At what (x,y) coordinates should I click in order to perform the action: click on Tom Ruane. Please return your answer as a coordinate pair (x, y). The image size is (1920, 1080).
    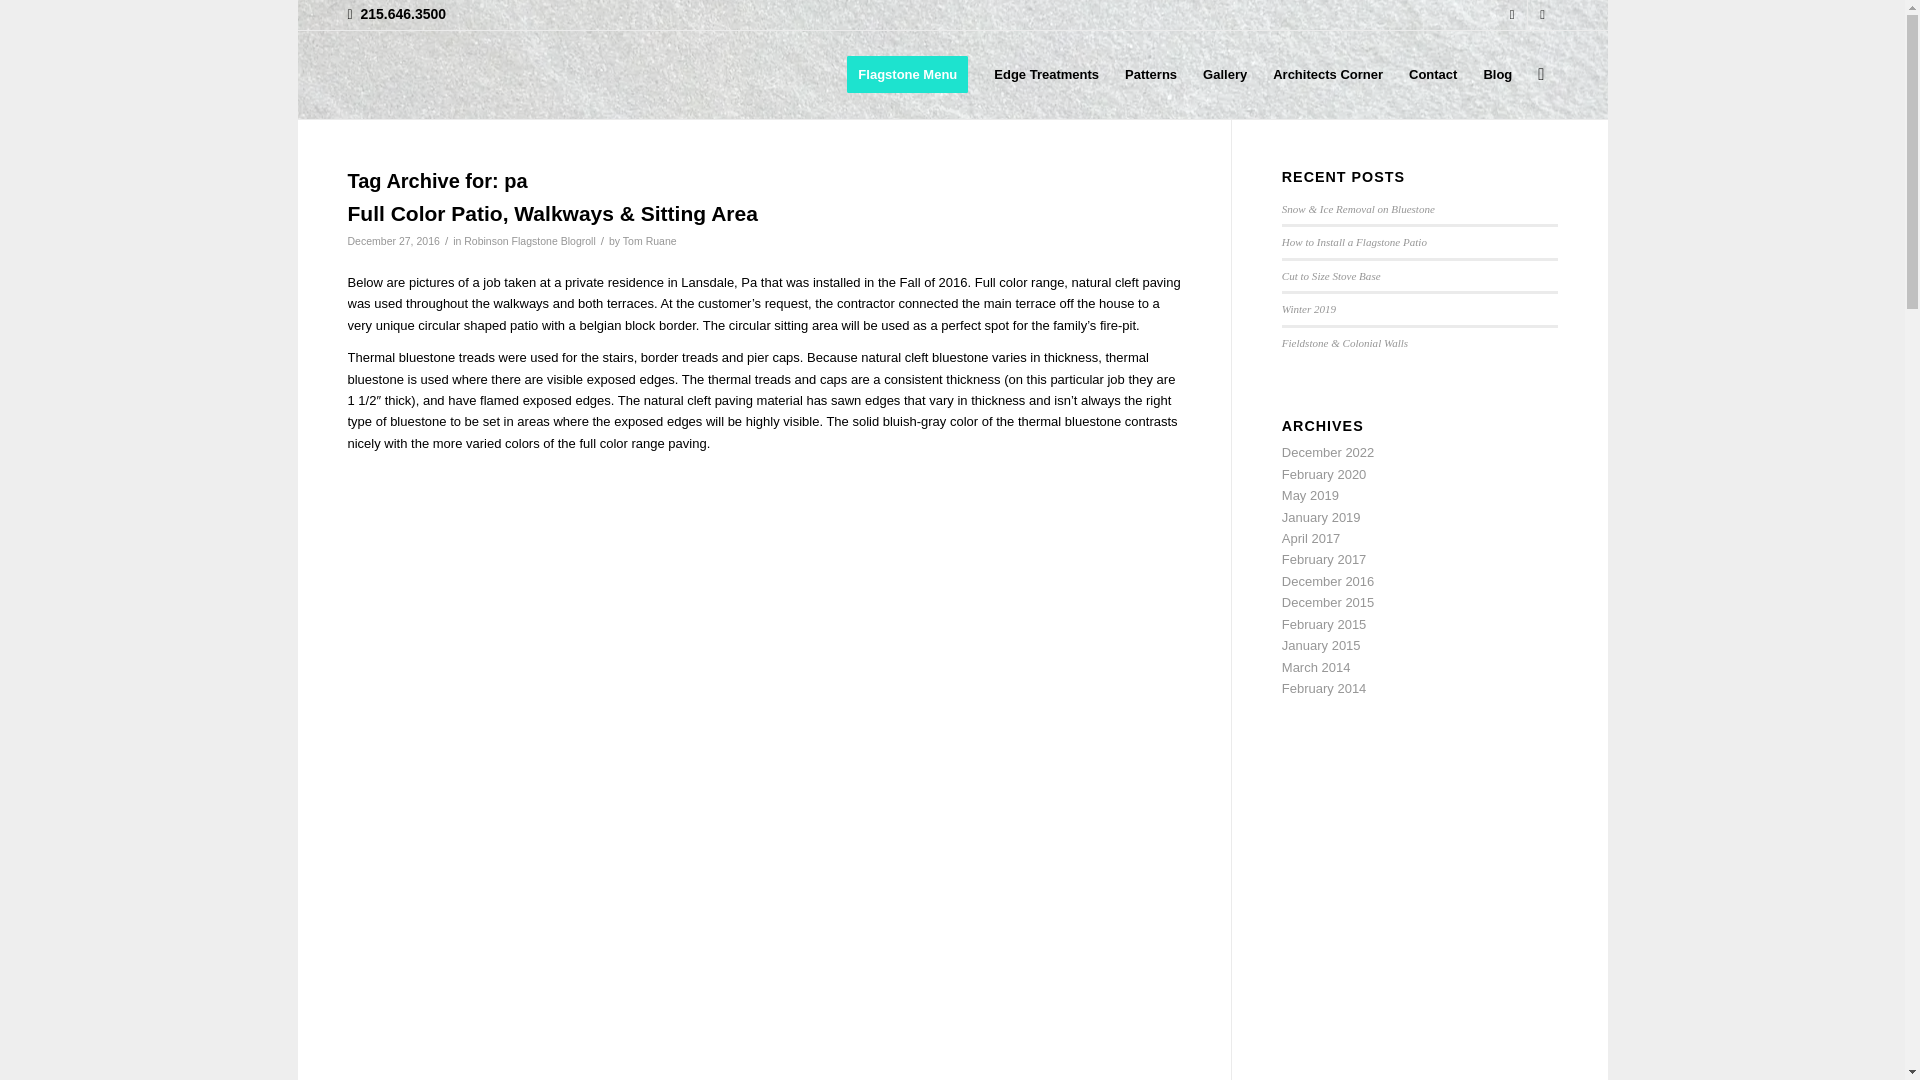
    Looking at the image, I should click on (650, 241).